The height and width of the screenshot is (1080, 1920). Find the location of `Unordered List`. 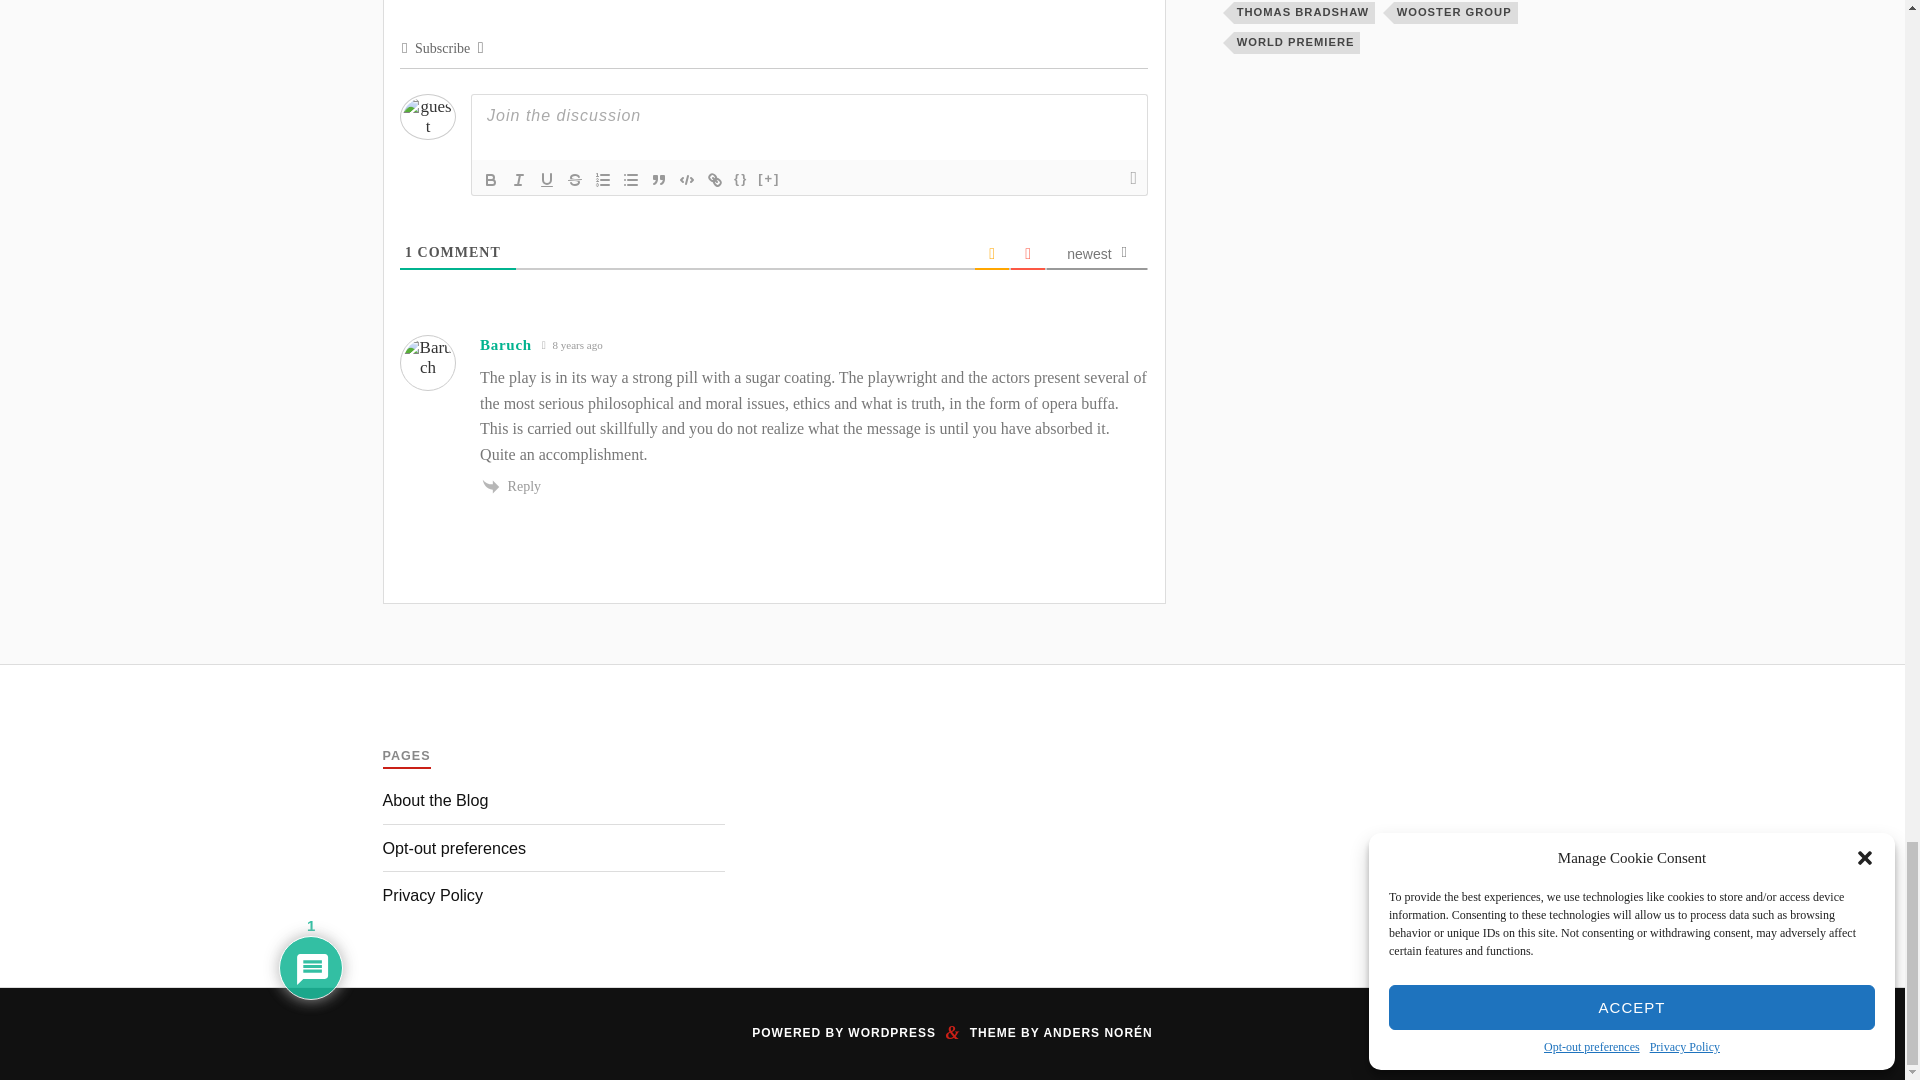

Unordered List is located at coordinates (630, 180).